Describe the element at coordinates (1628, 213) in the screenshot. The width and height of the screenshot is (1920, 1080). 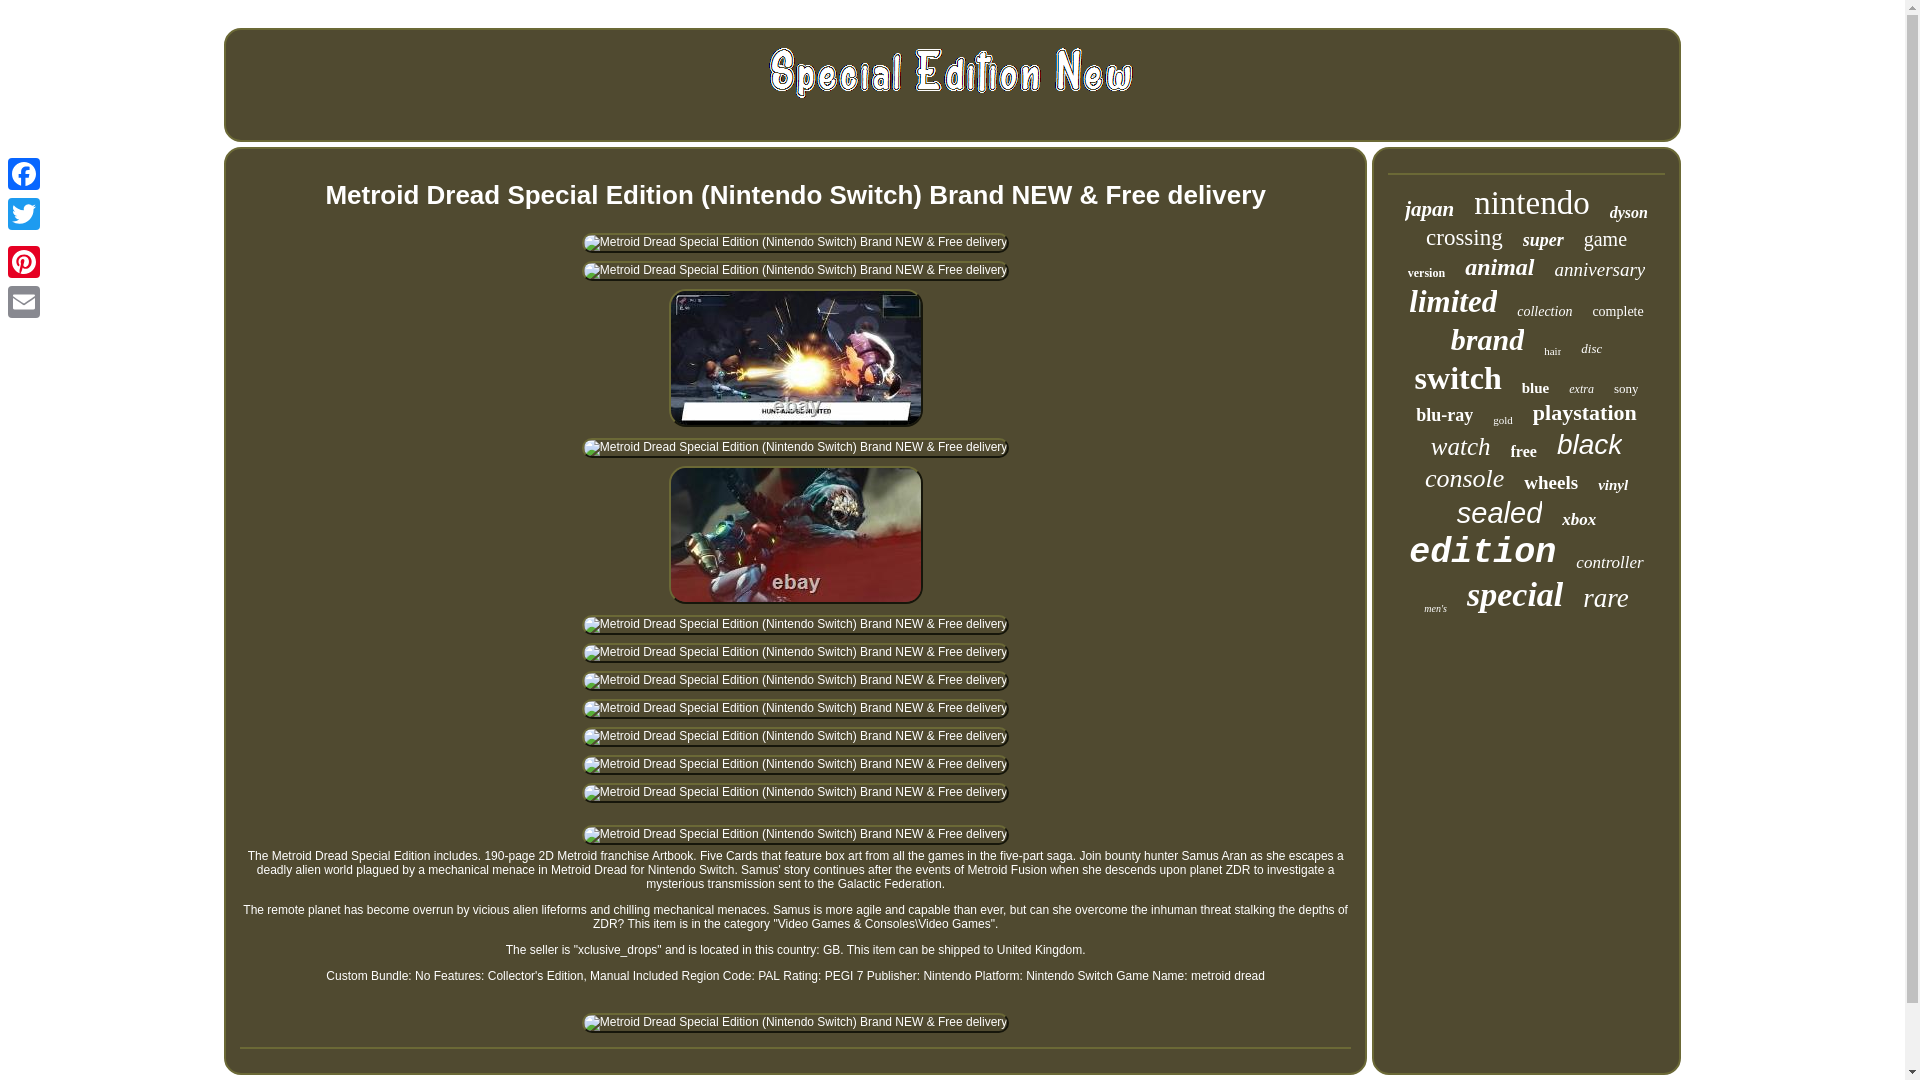
I see `dyson` at that location.